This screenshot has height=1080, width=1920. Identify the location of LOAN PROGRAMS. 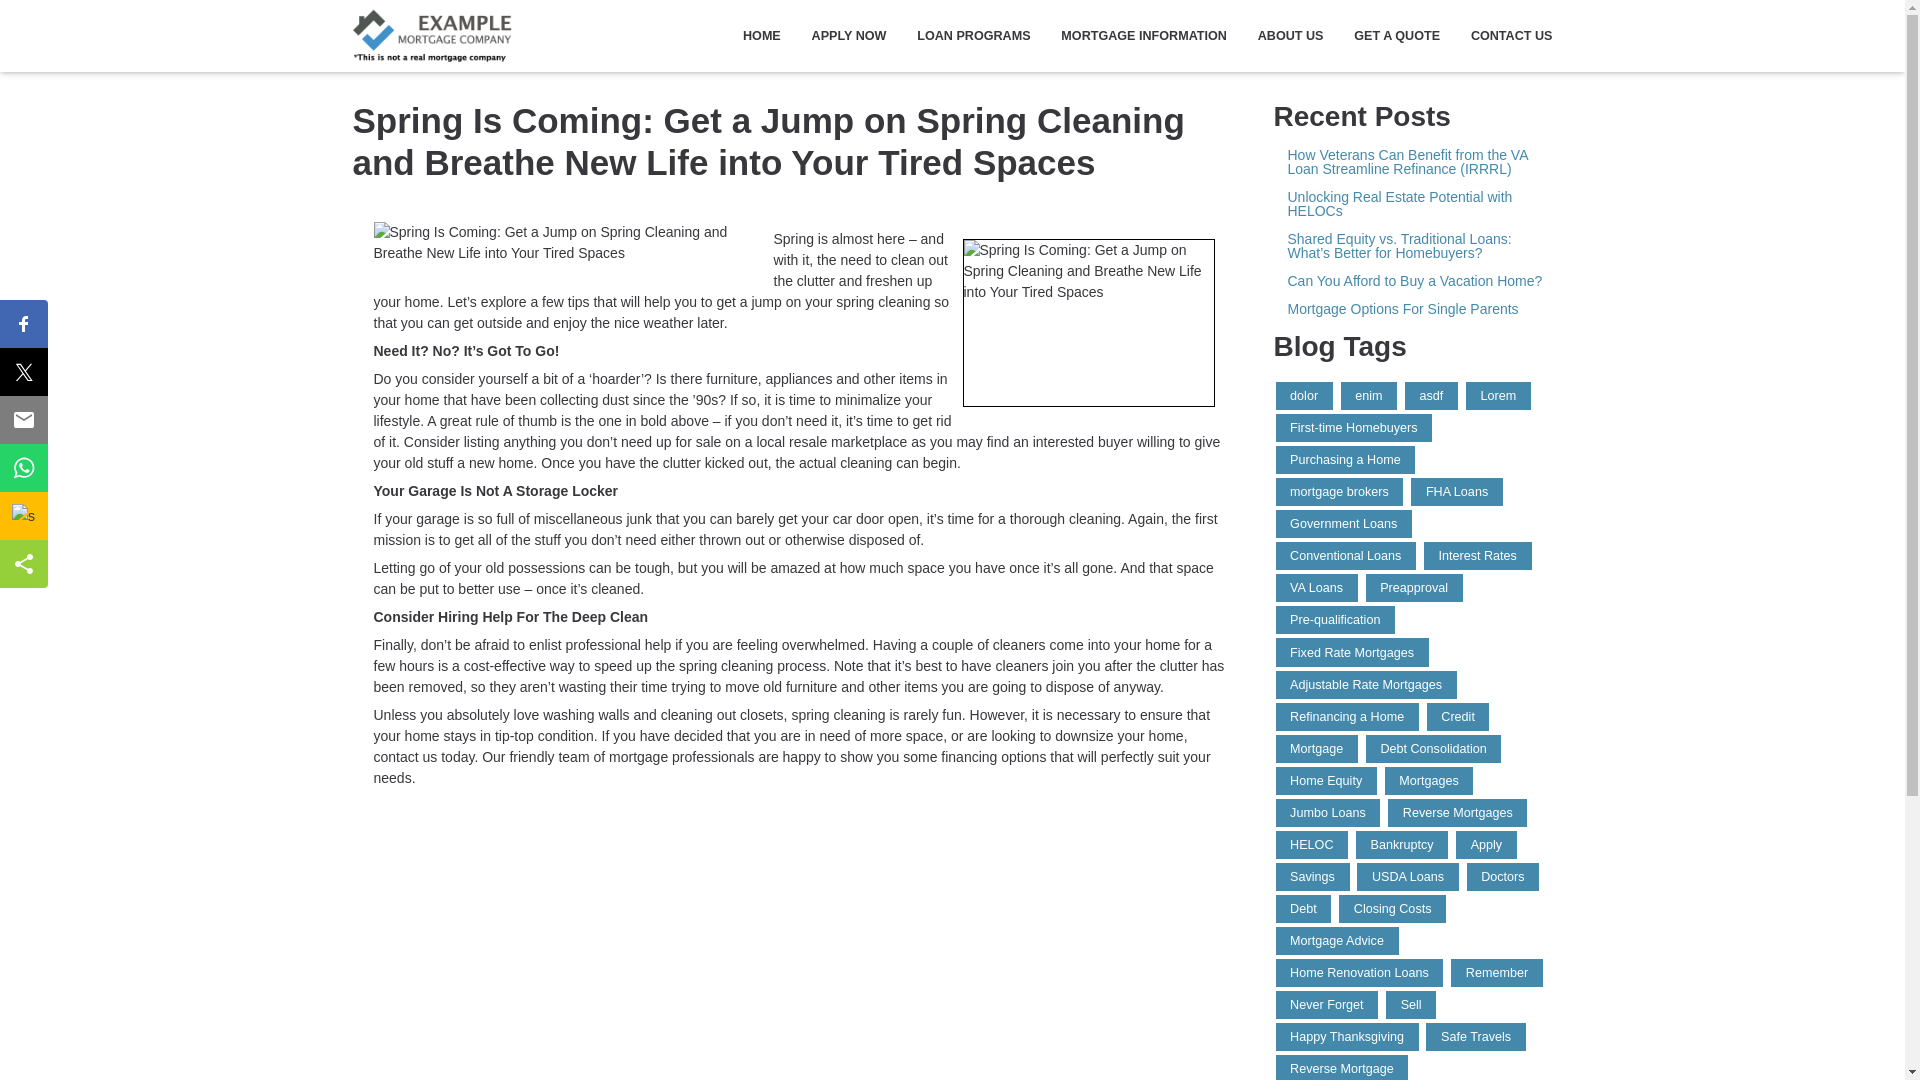
(974, 36).